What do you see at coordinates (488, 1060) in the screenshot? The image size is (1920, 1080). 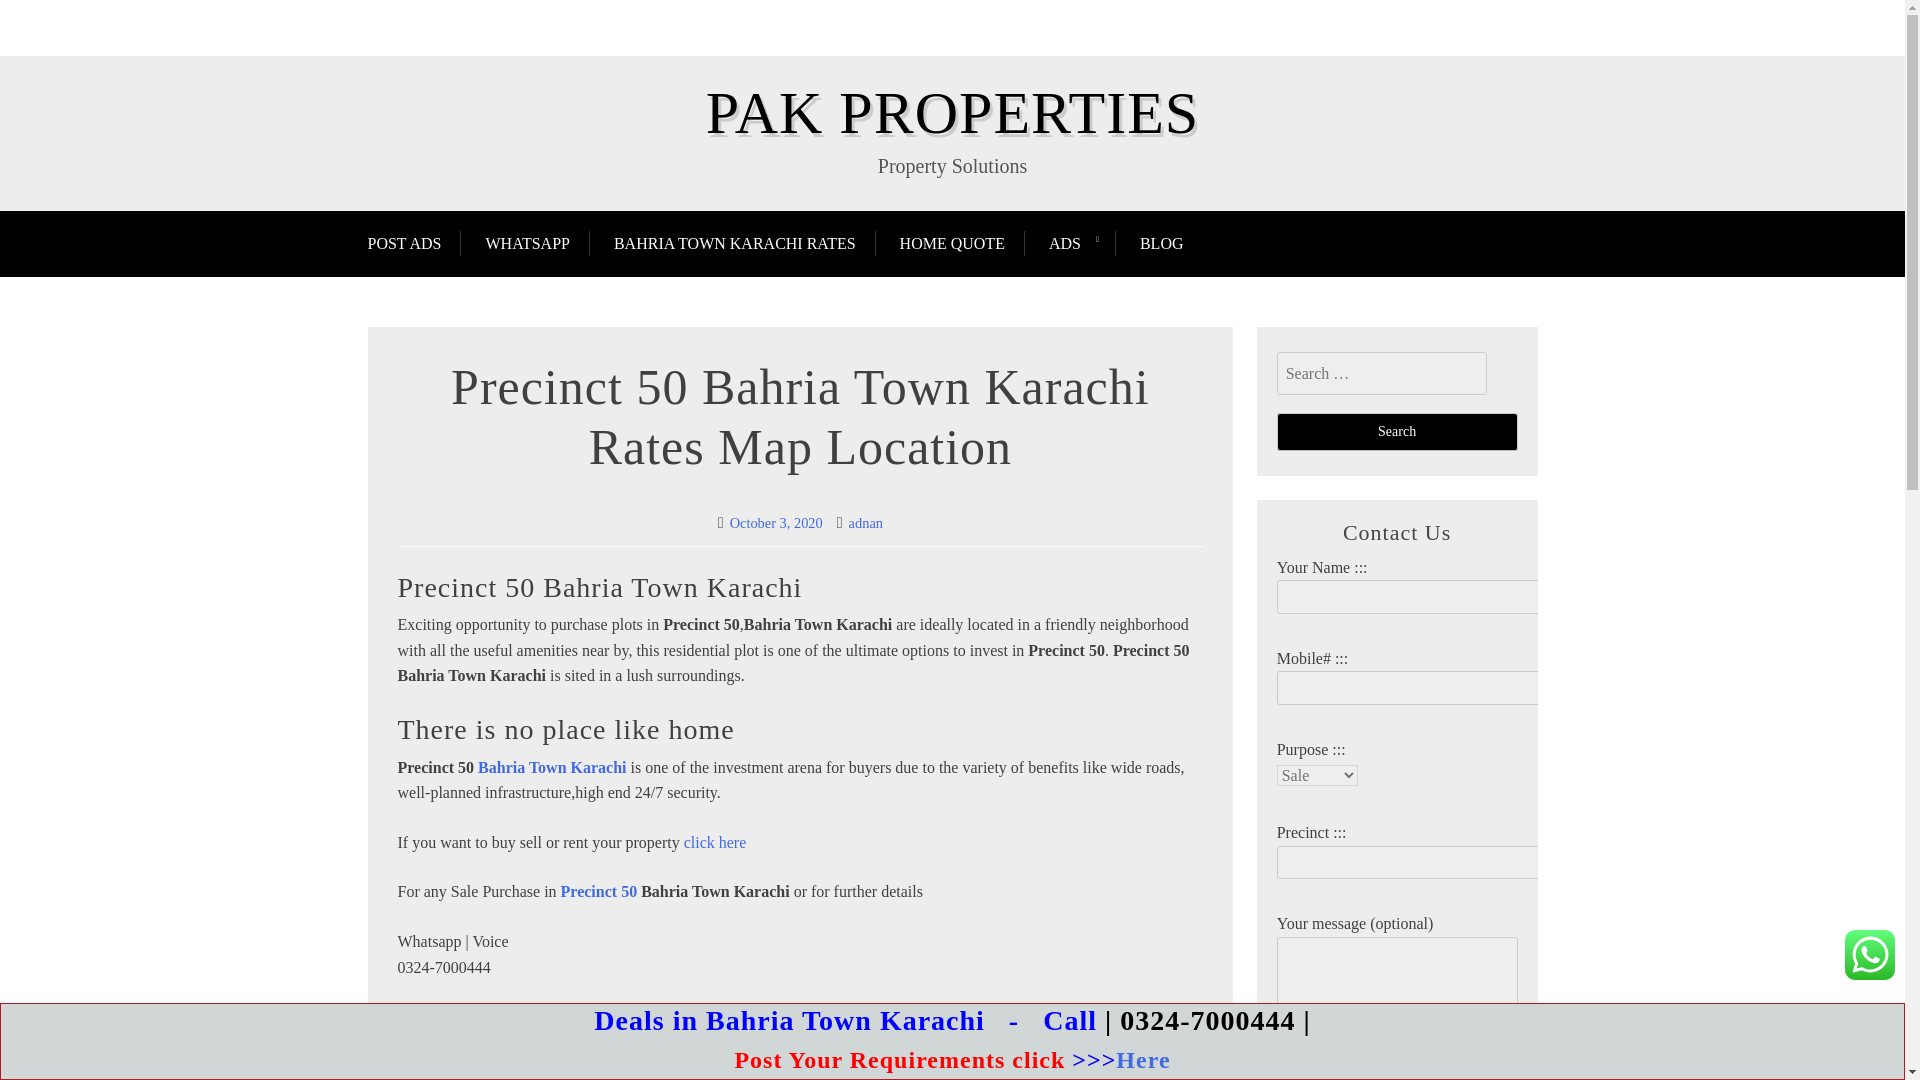 I see `Click to share on Tumblr` at bounding box center [488, 1060].